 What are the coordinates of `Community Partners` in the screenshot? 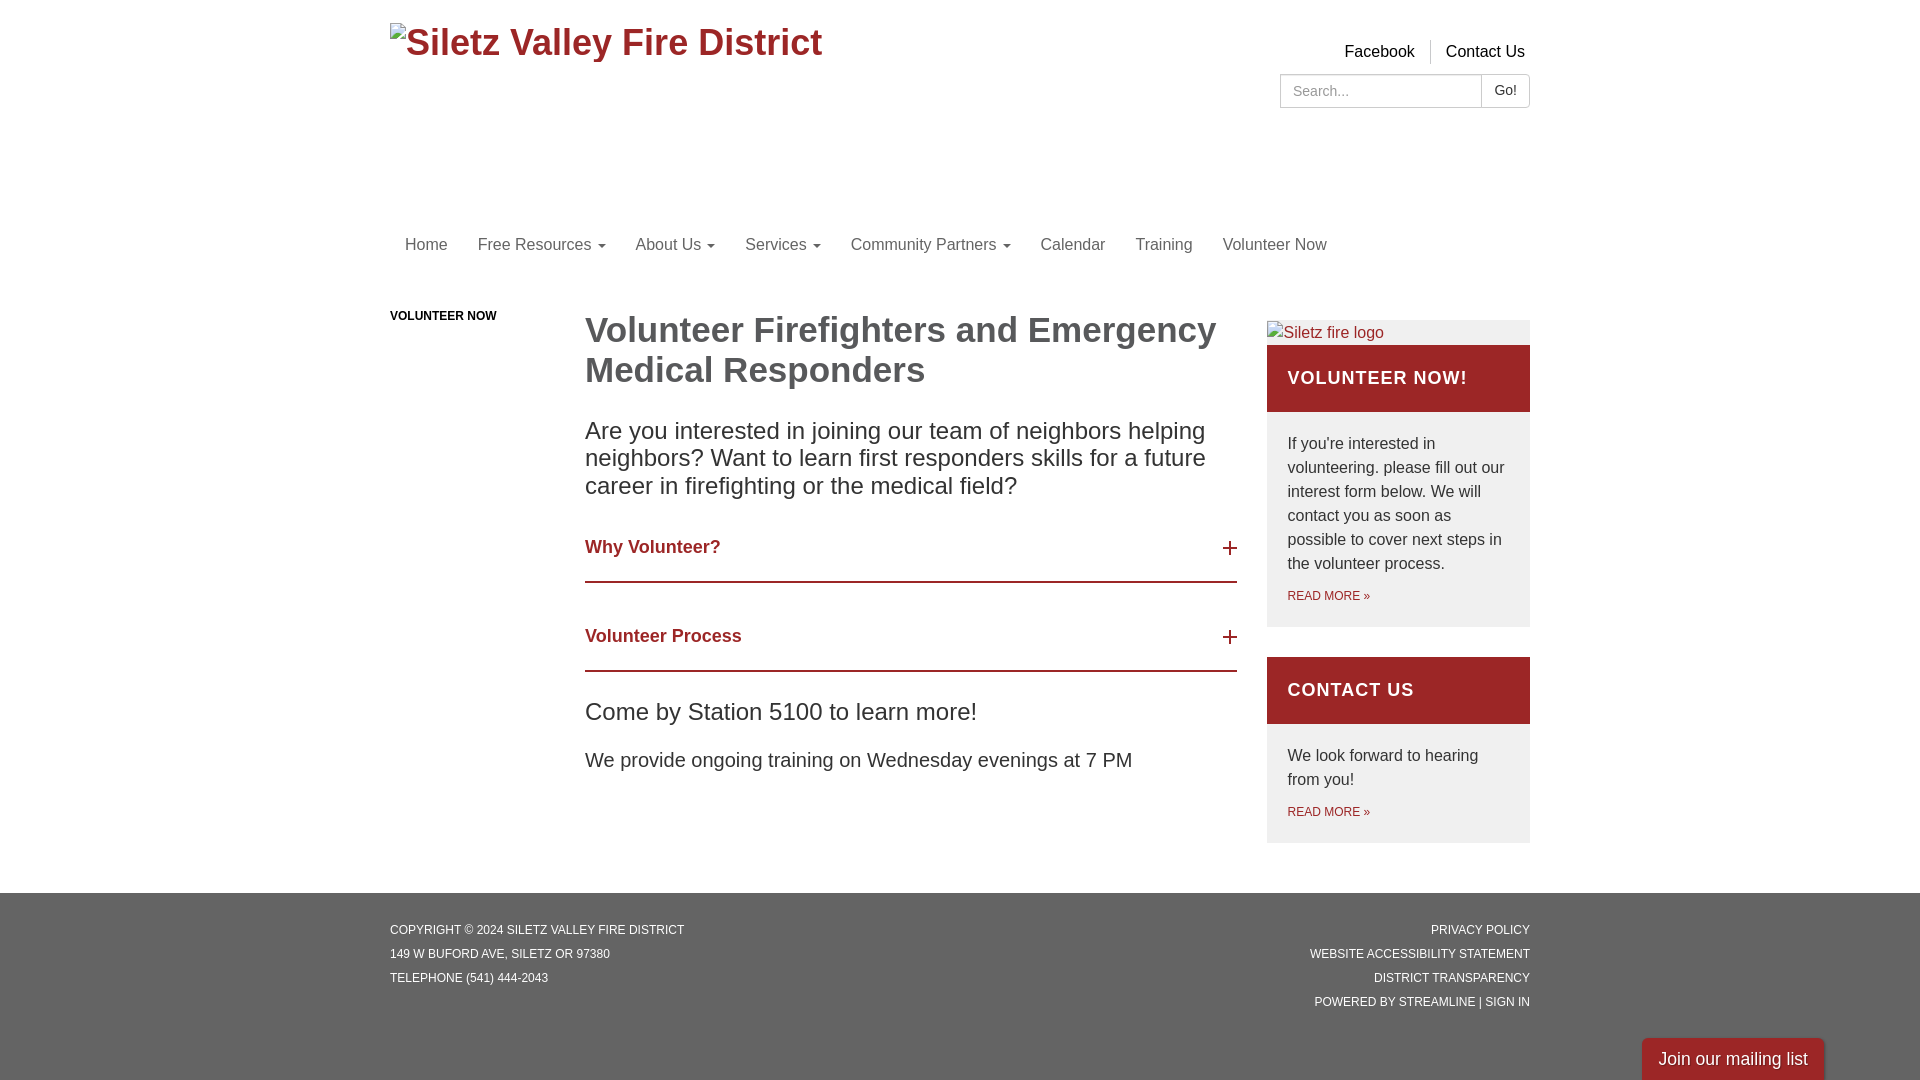 It's located at (922, 245).